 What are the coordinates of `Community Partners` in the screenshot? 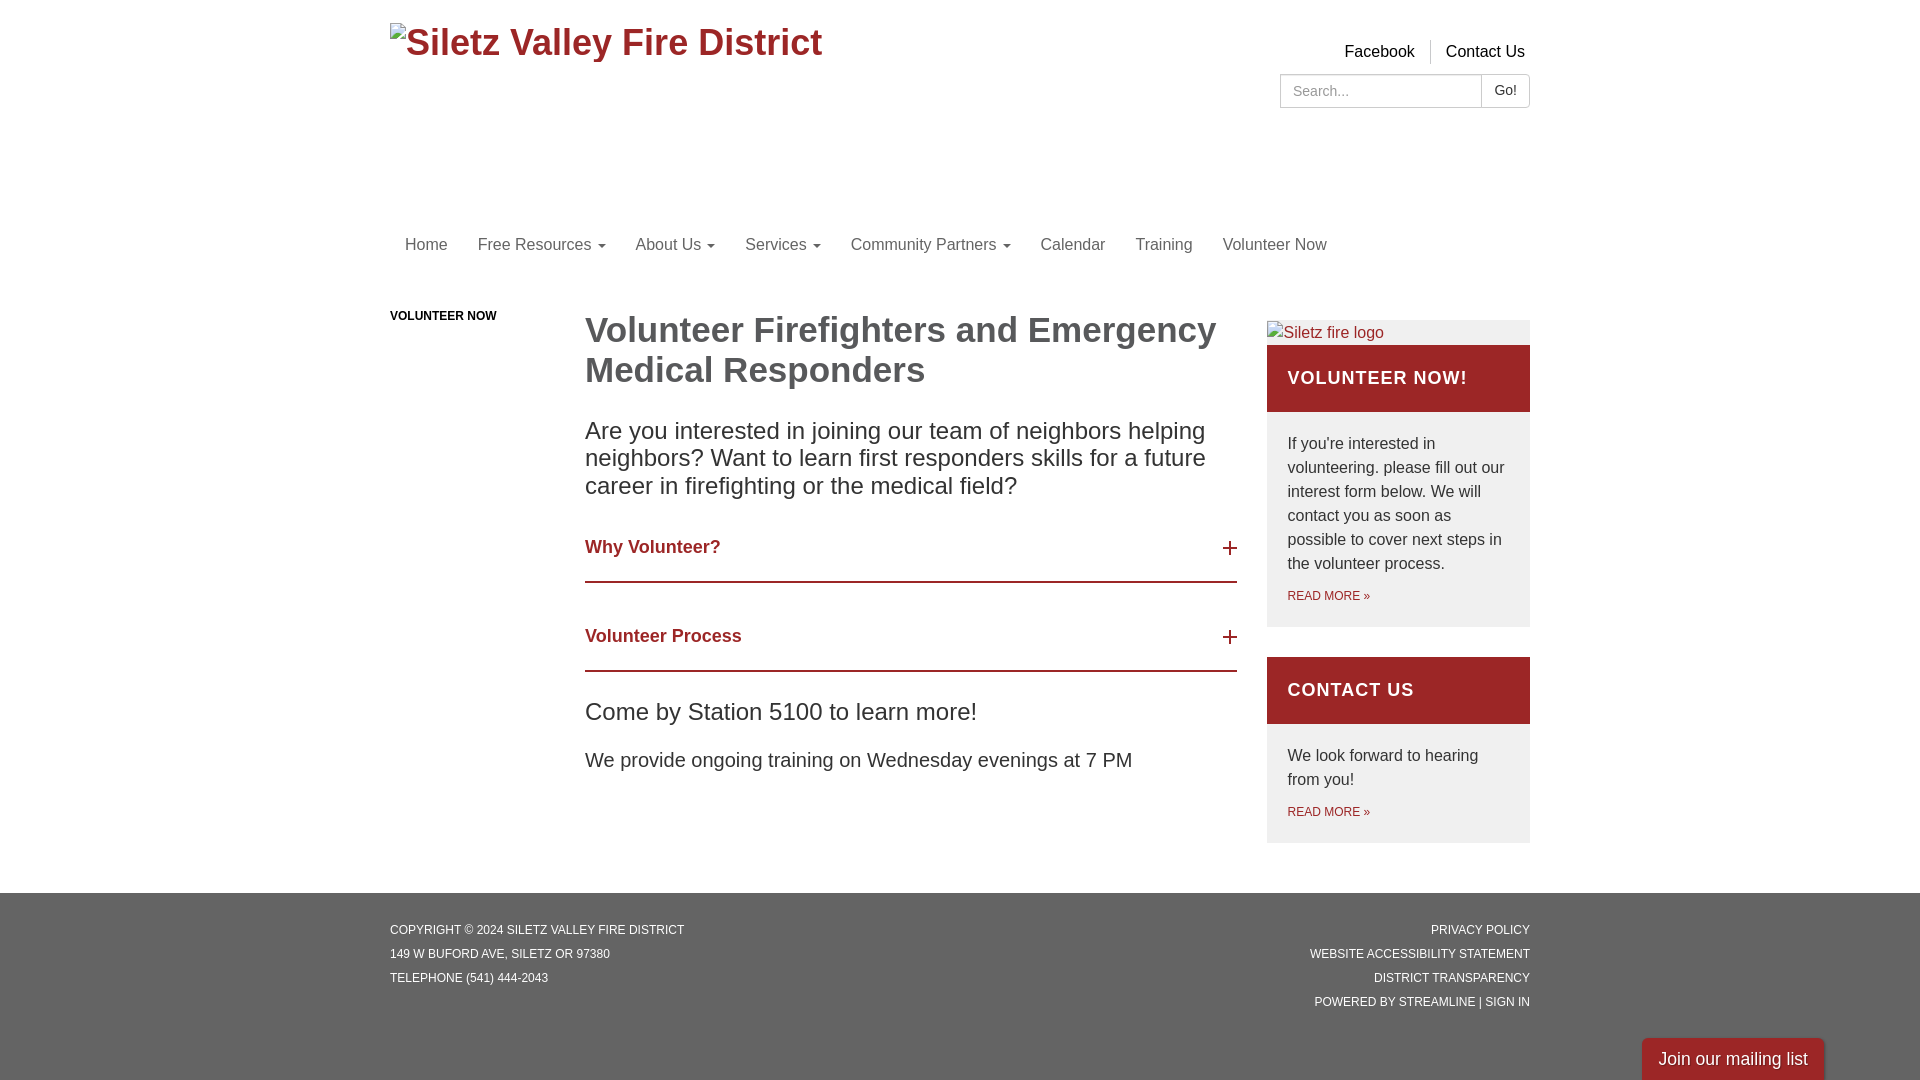 It's located at (922, 245).